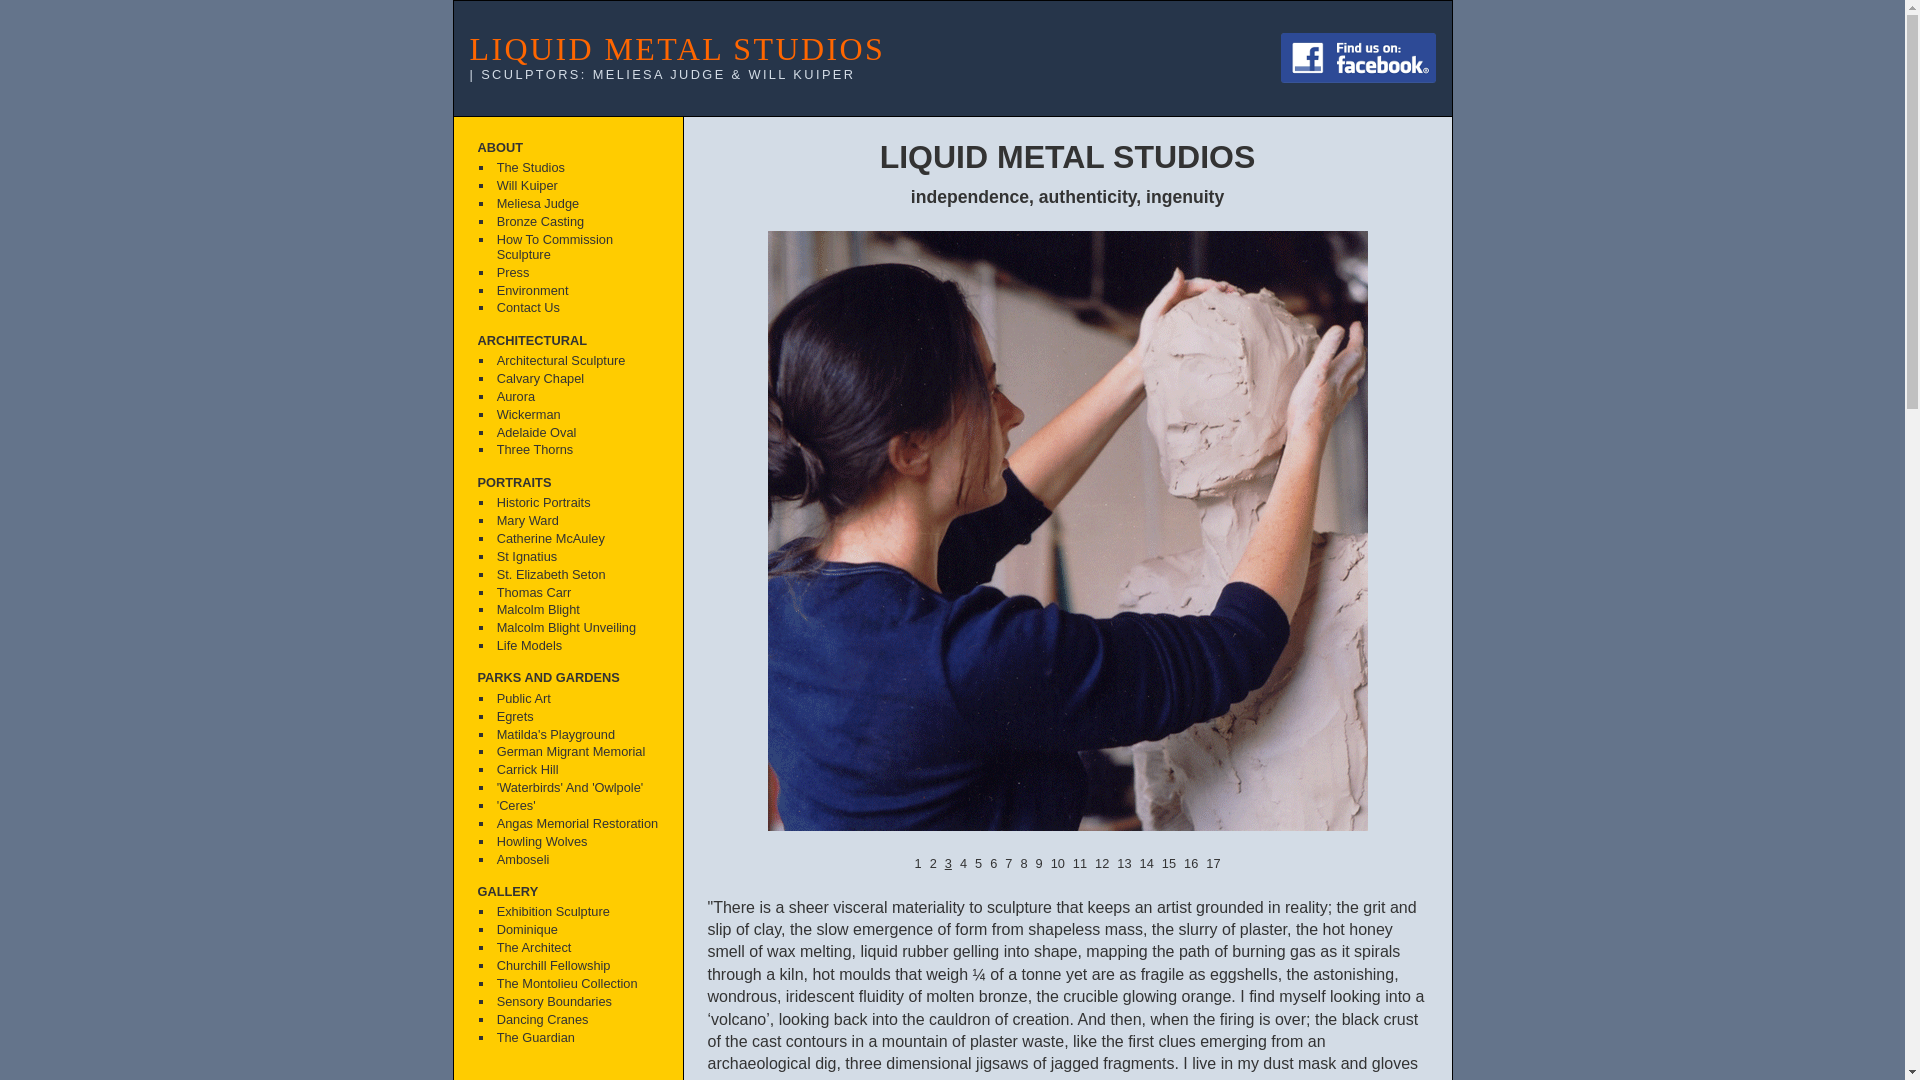 The width and height of the screenshot is (1920, 1080). I want to click on Dominique, so click(576, 931).